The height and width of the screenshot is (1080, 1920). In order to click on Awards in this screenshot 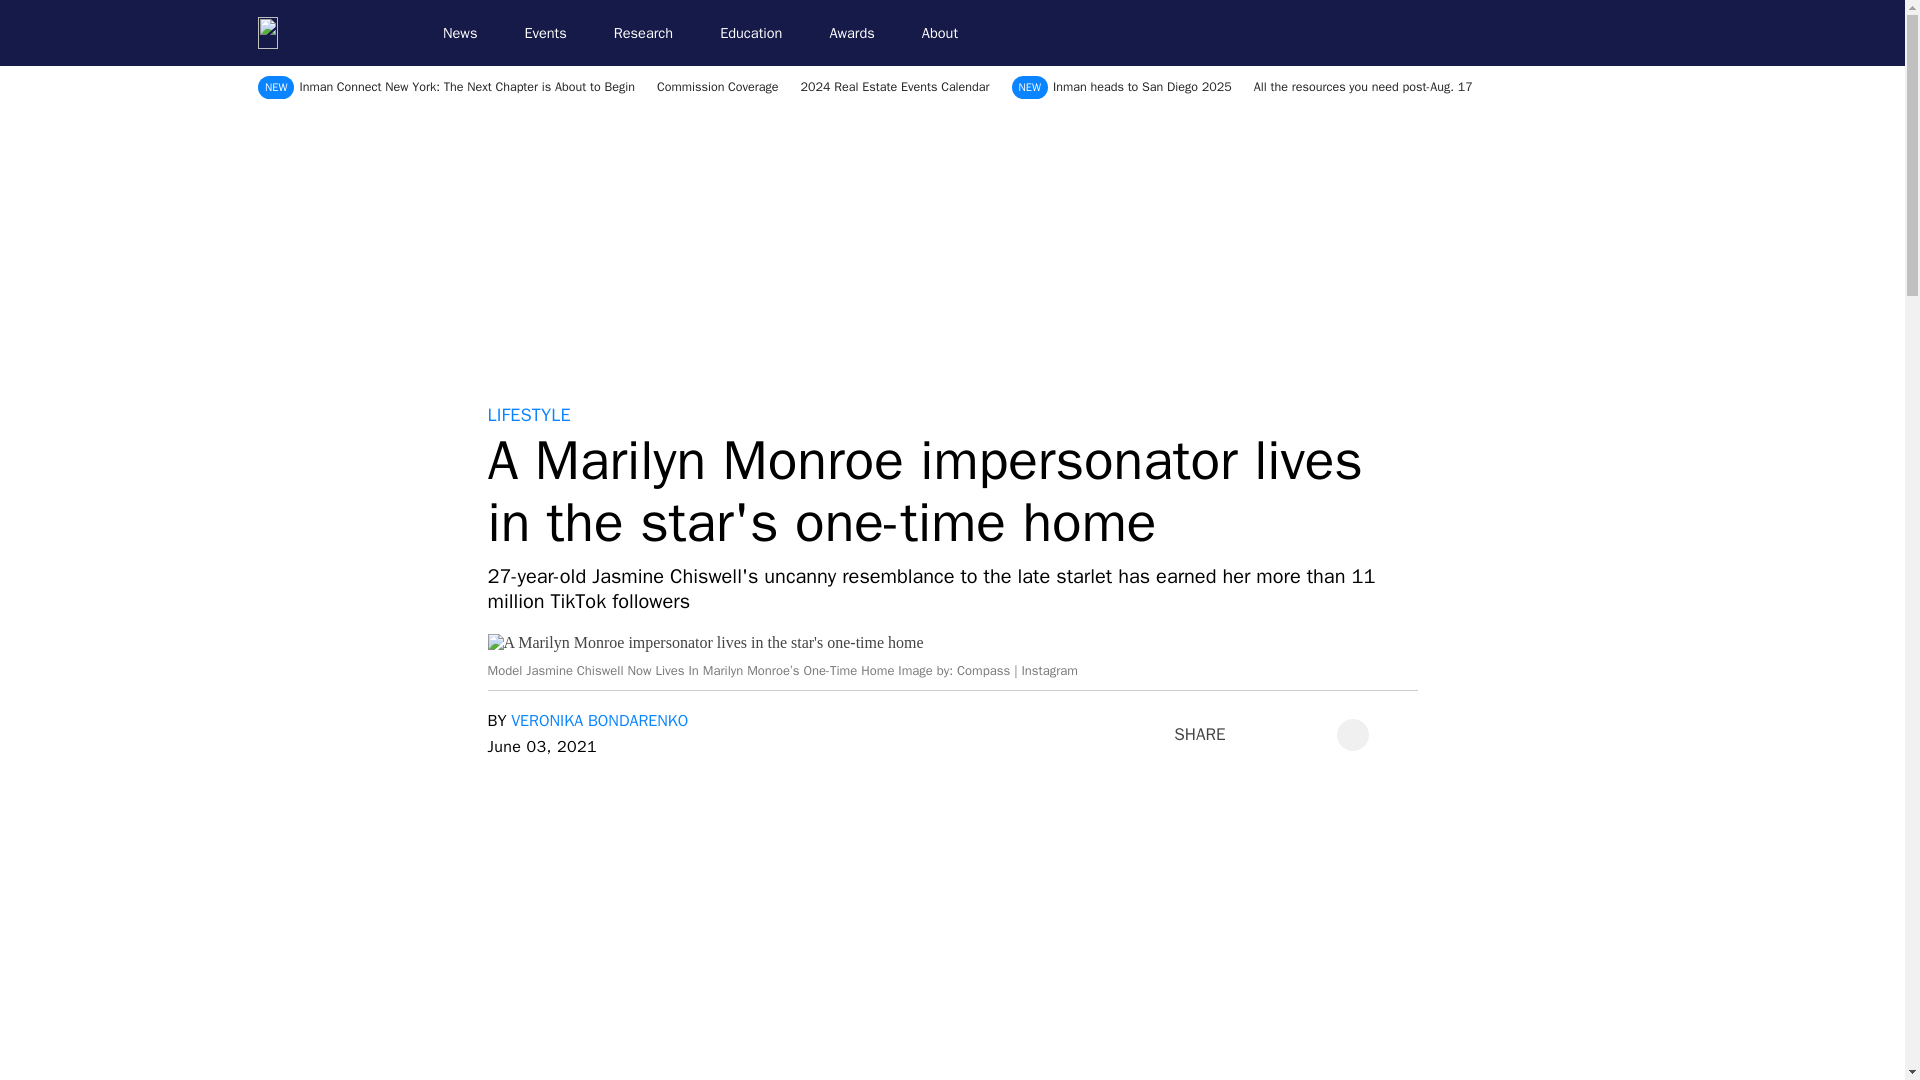, I will do `click(860, 33)`.